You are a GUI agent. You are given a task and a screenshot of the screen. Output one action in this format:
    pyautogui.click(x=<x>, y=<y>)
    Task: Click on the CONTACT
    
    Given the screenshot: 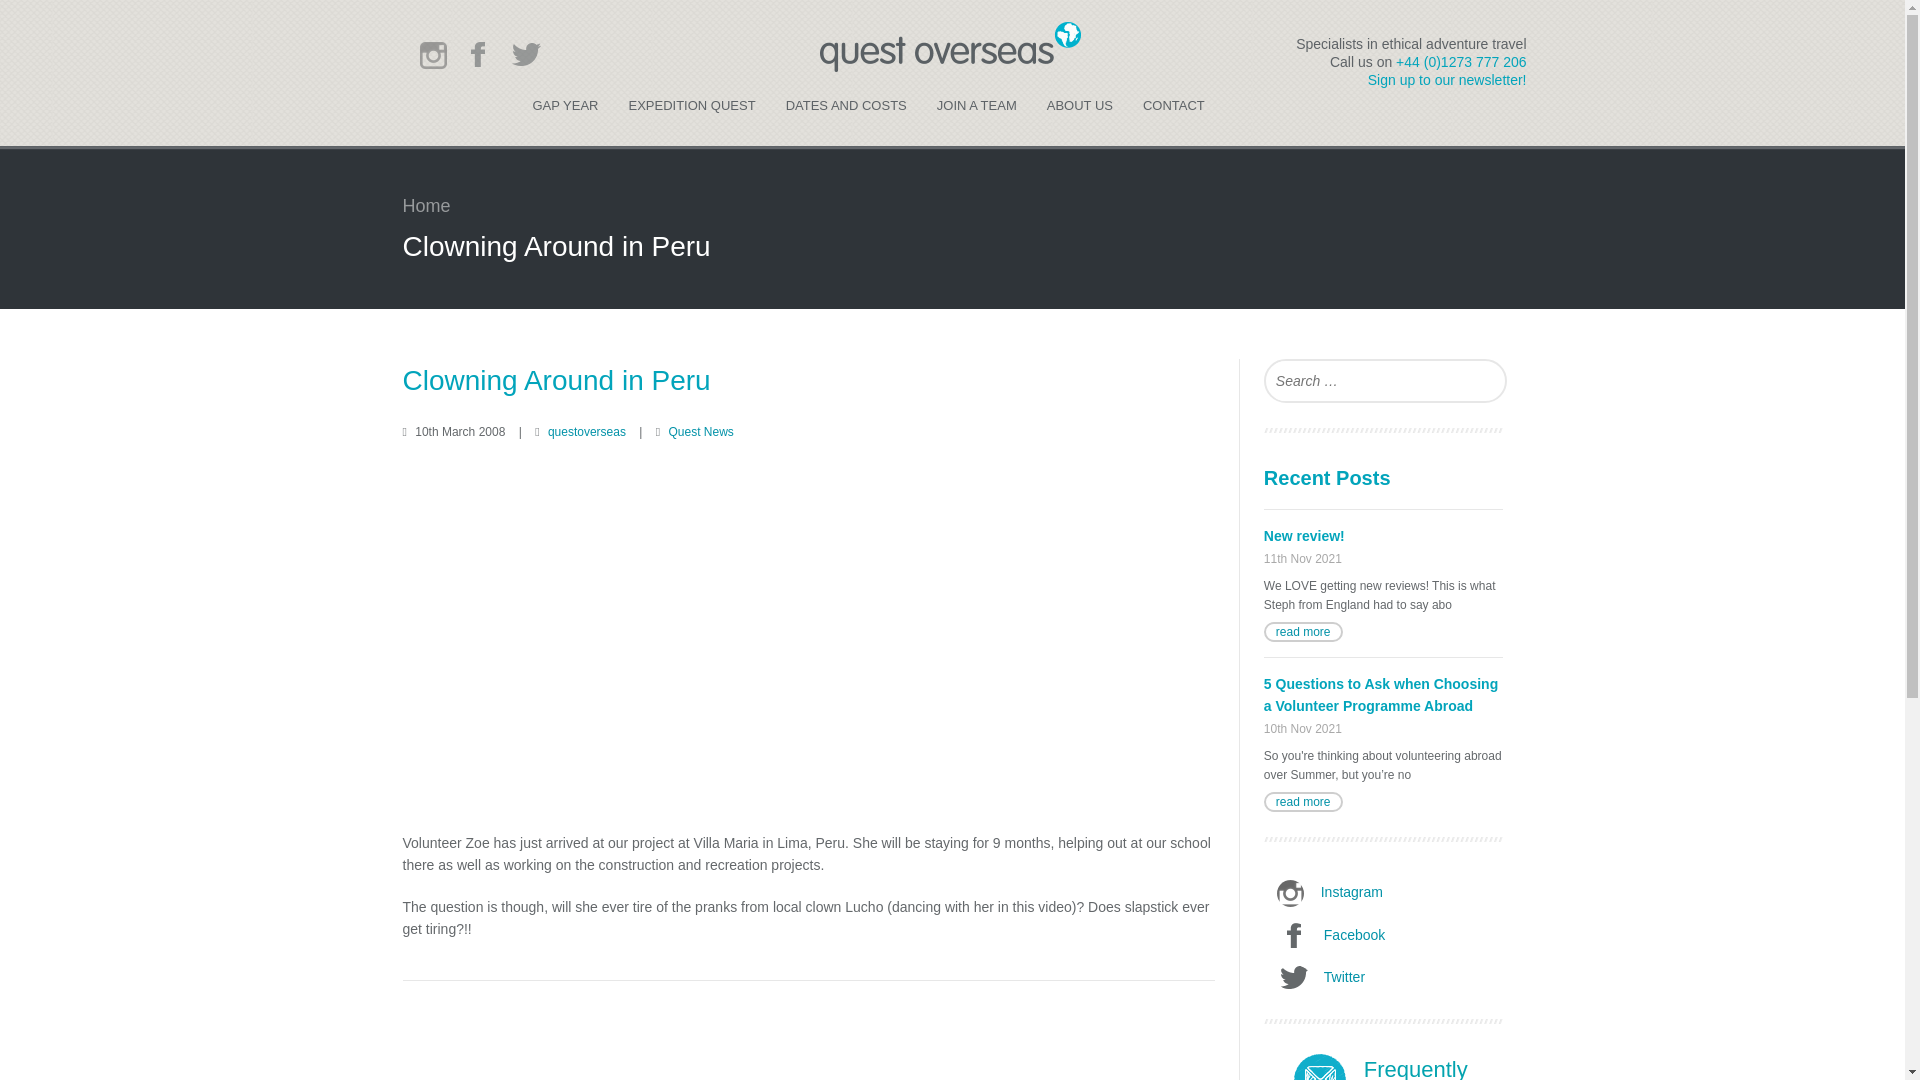 What is the action you would take?
    pyautogui.click(x=1302, y=802)
    